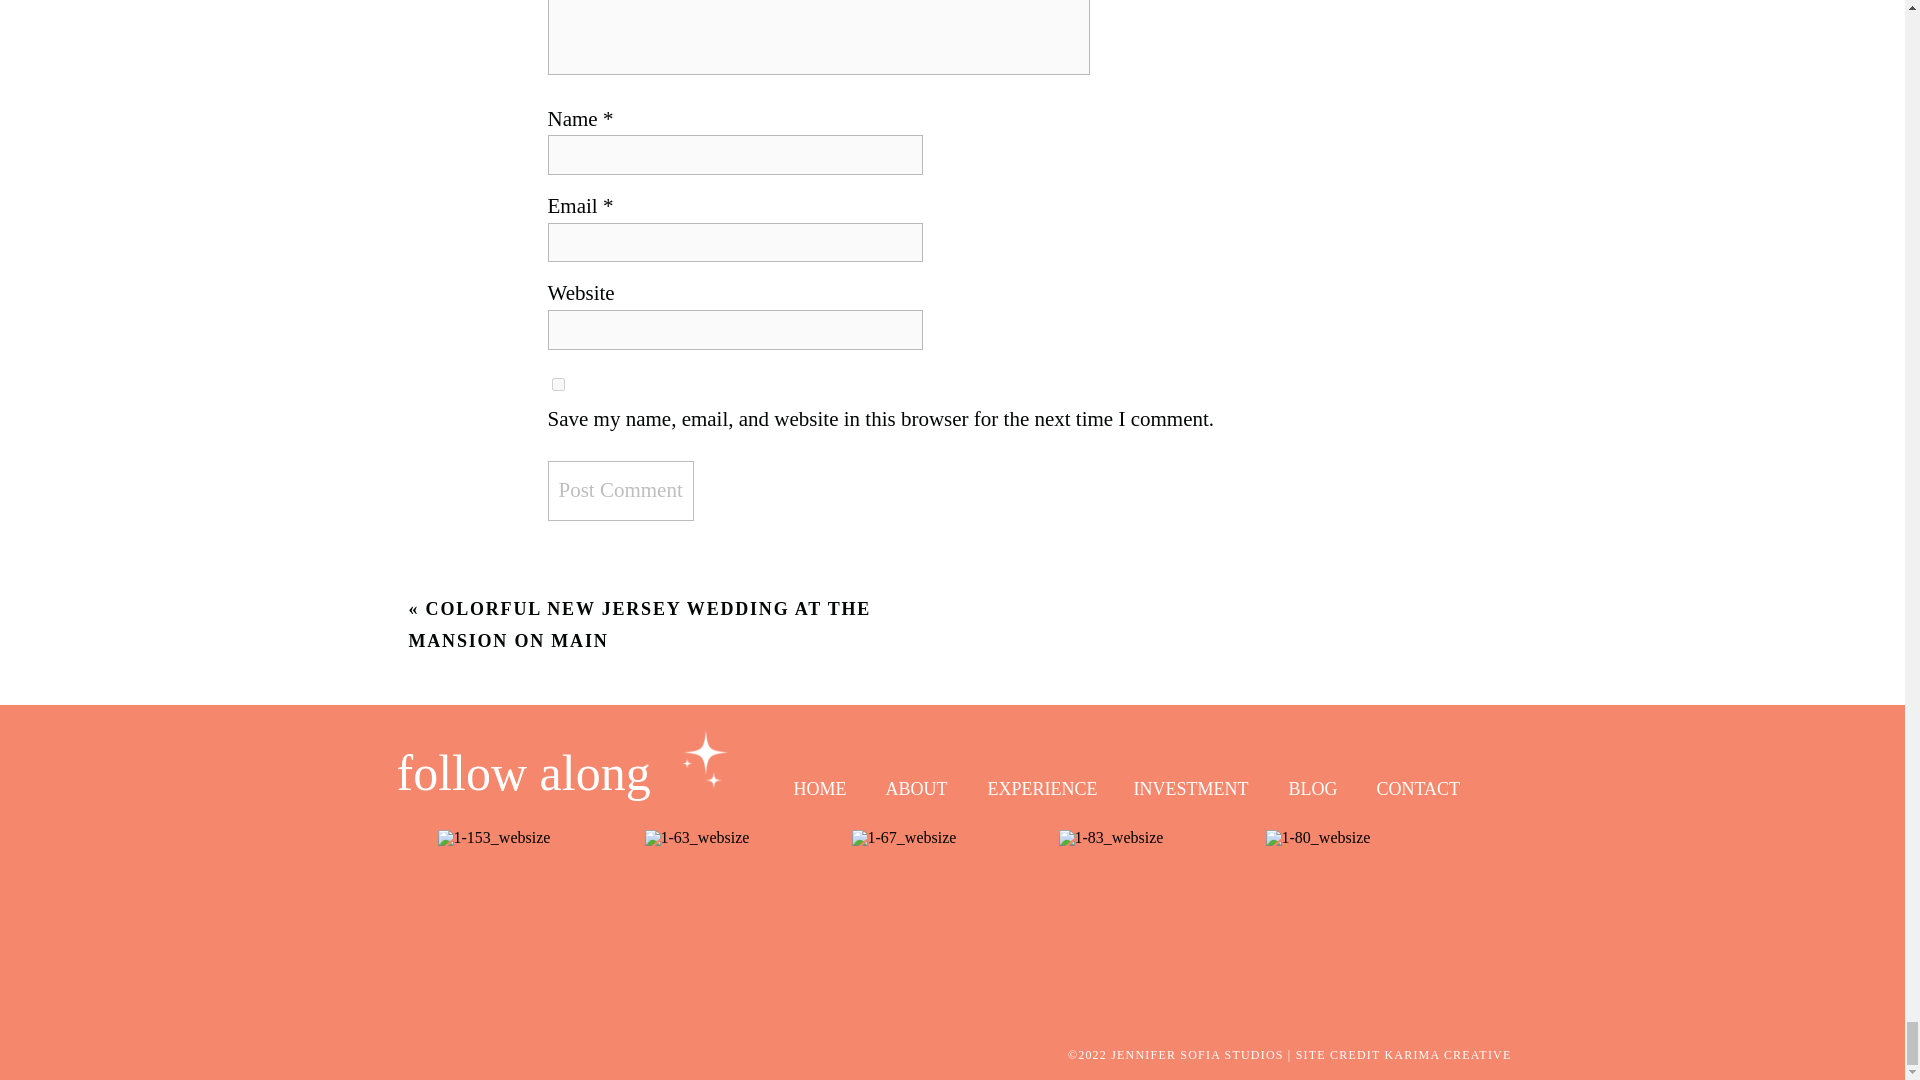 This screenshot has height=1080, width=1920. What do you see at coordinates (1048, 786) in the screenshot?
I see `EXPERIENCE` at bounding box center [1048, 786].